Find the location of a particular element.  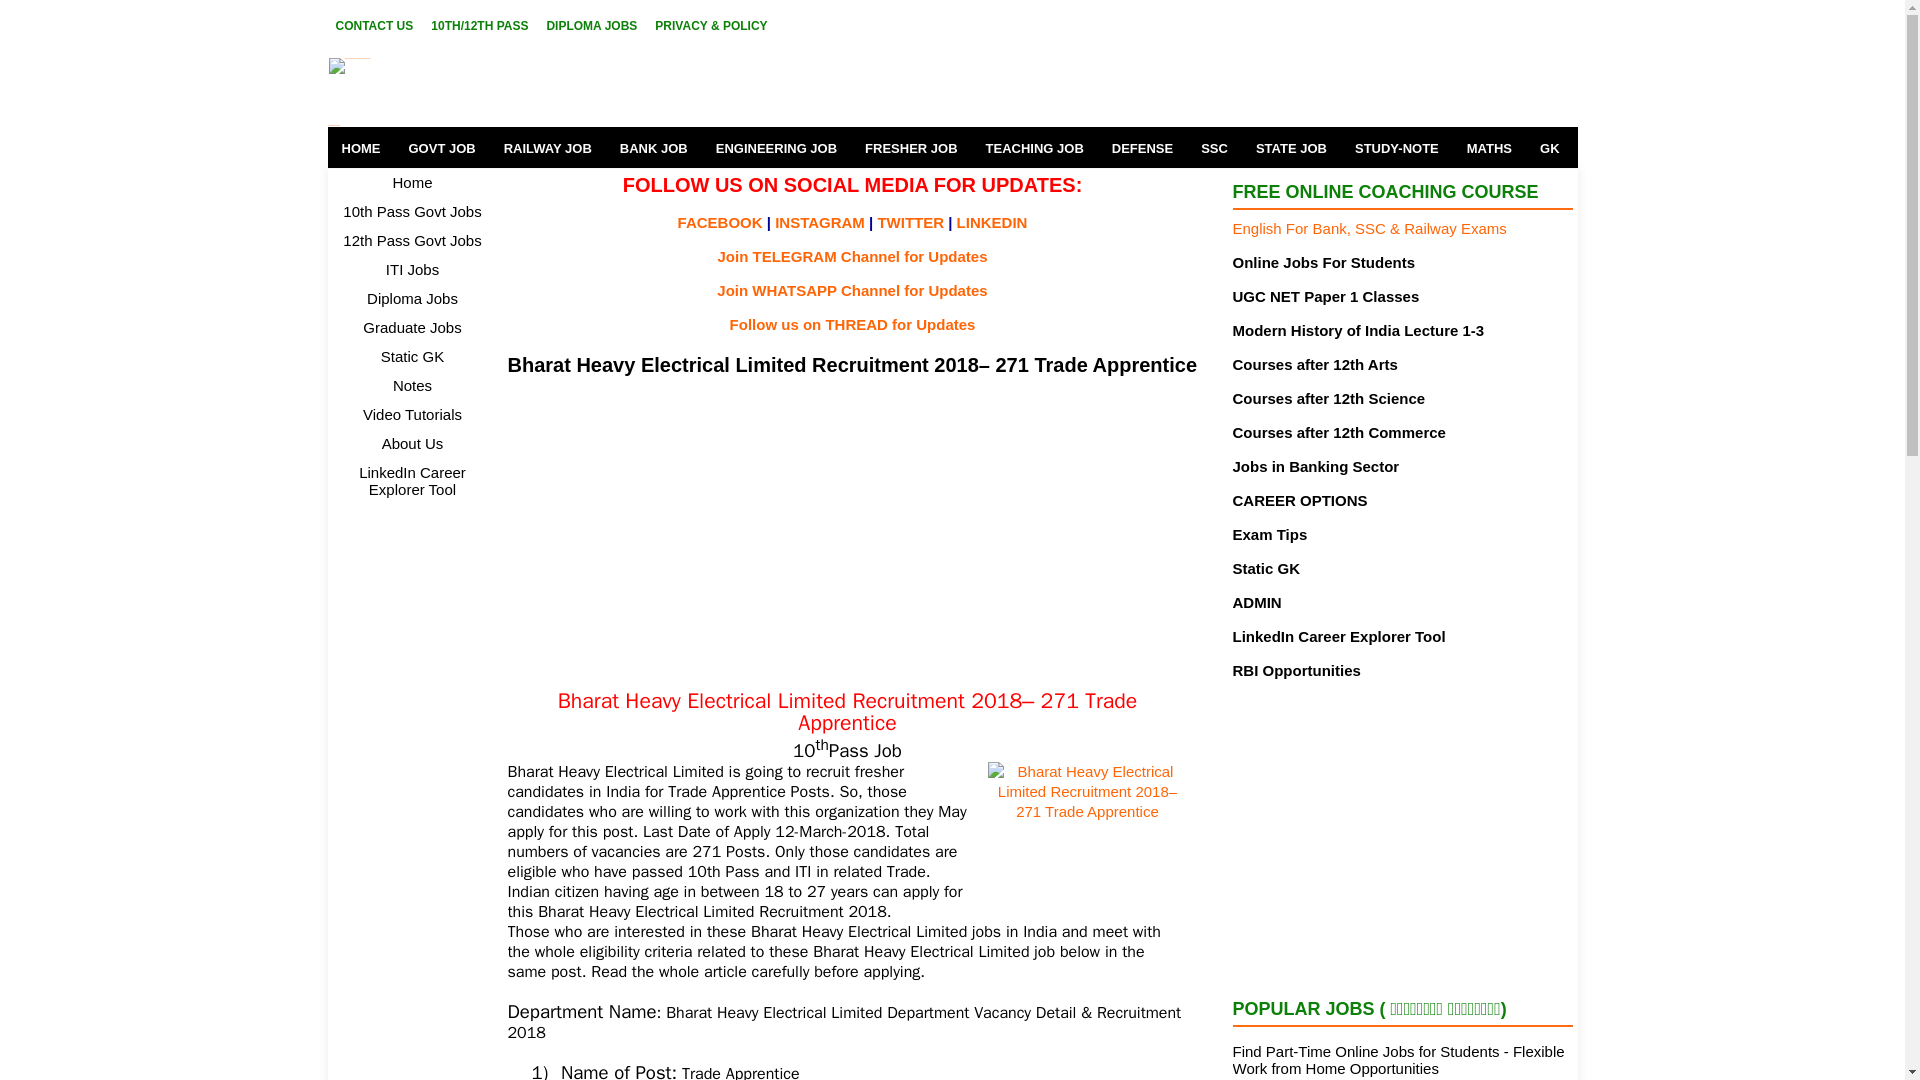

GOVT JOB is located at coordinates (441, 148).